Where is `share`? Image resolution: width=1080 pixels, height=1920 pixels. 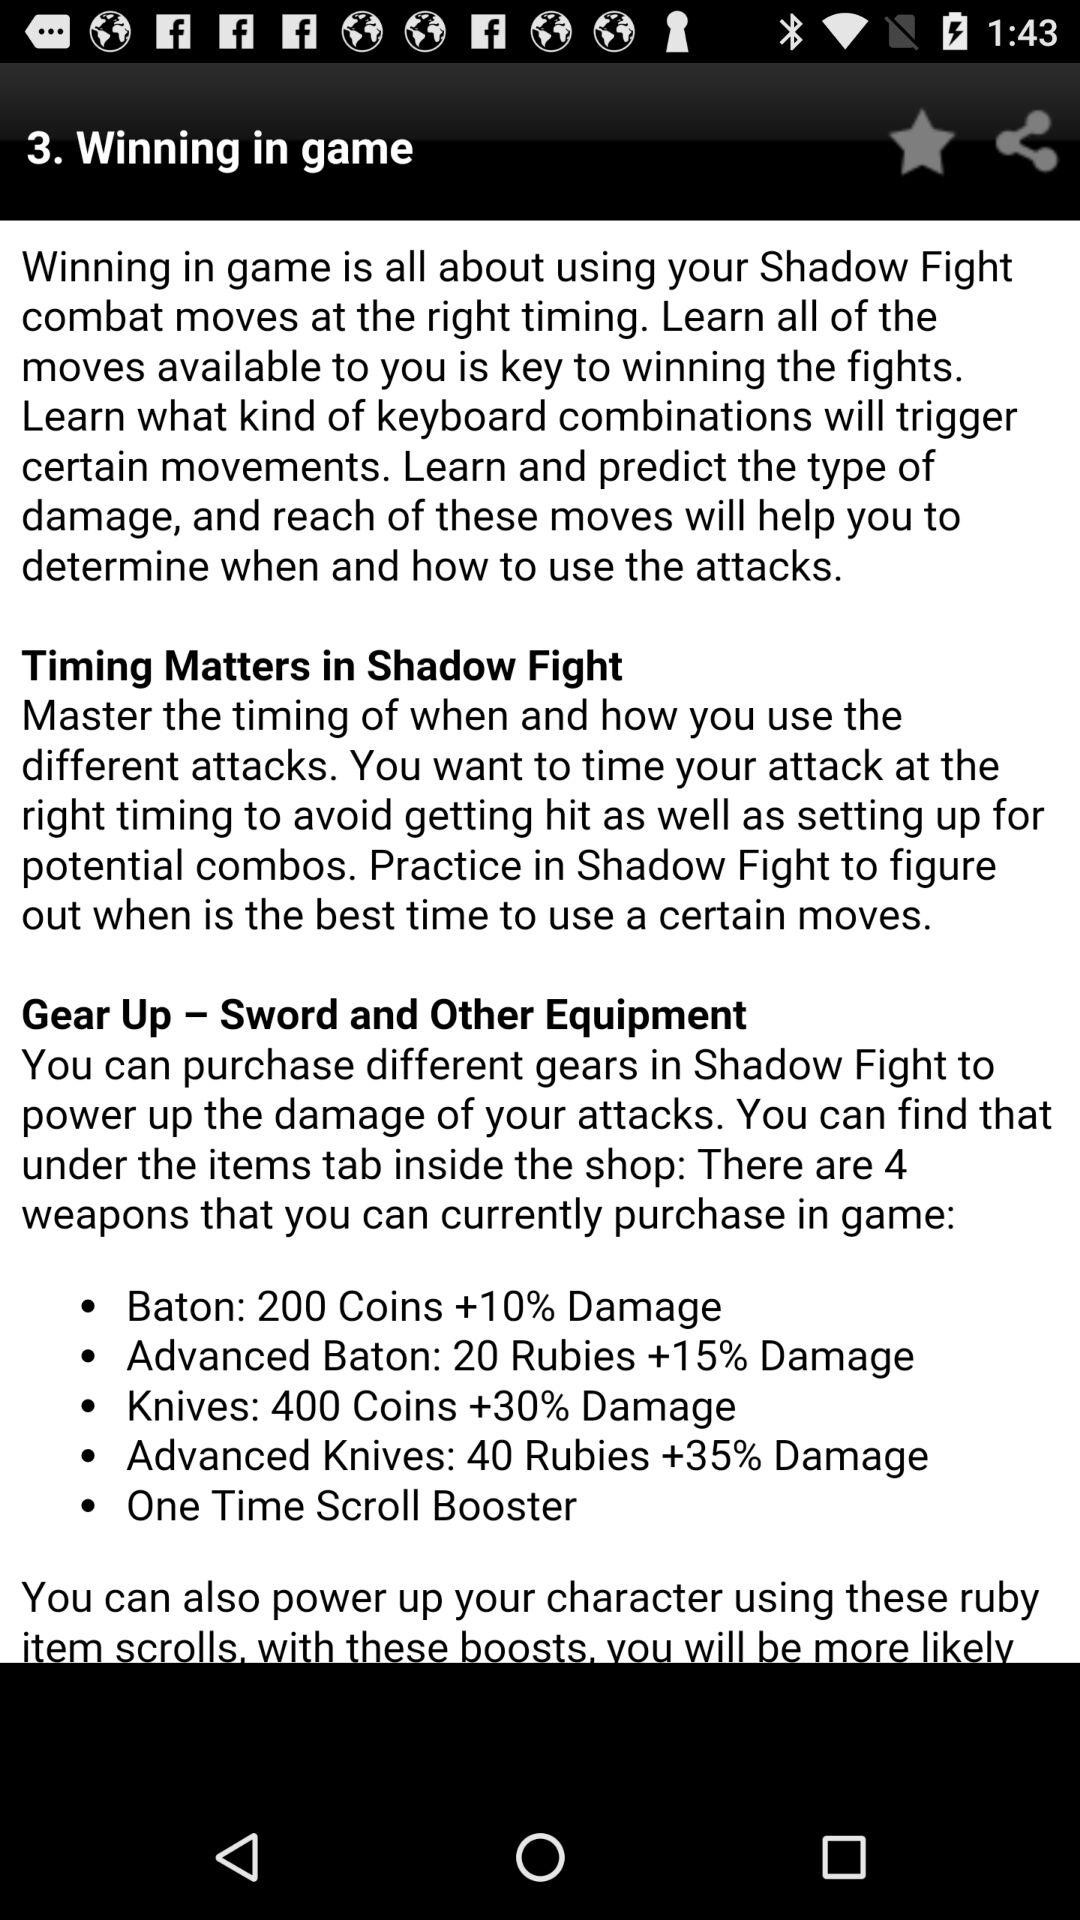 share is located at coordinates (1028, 142).